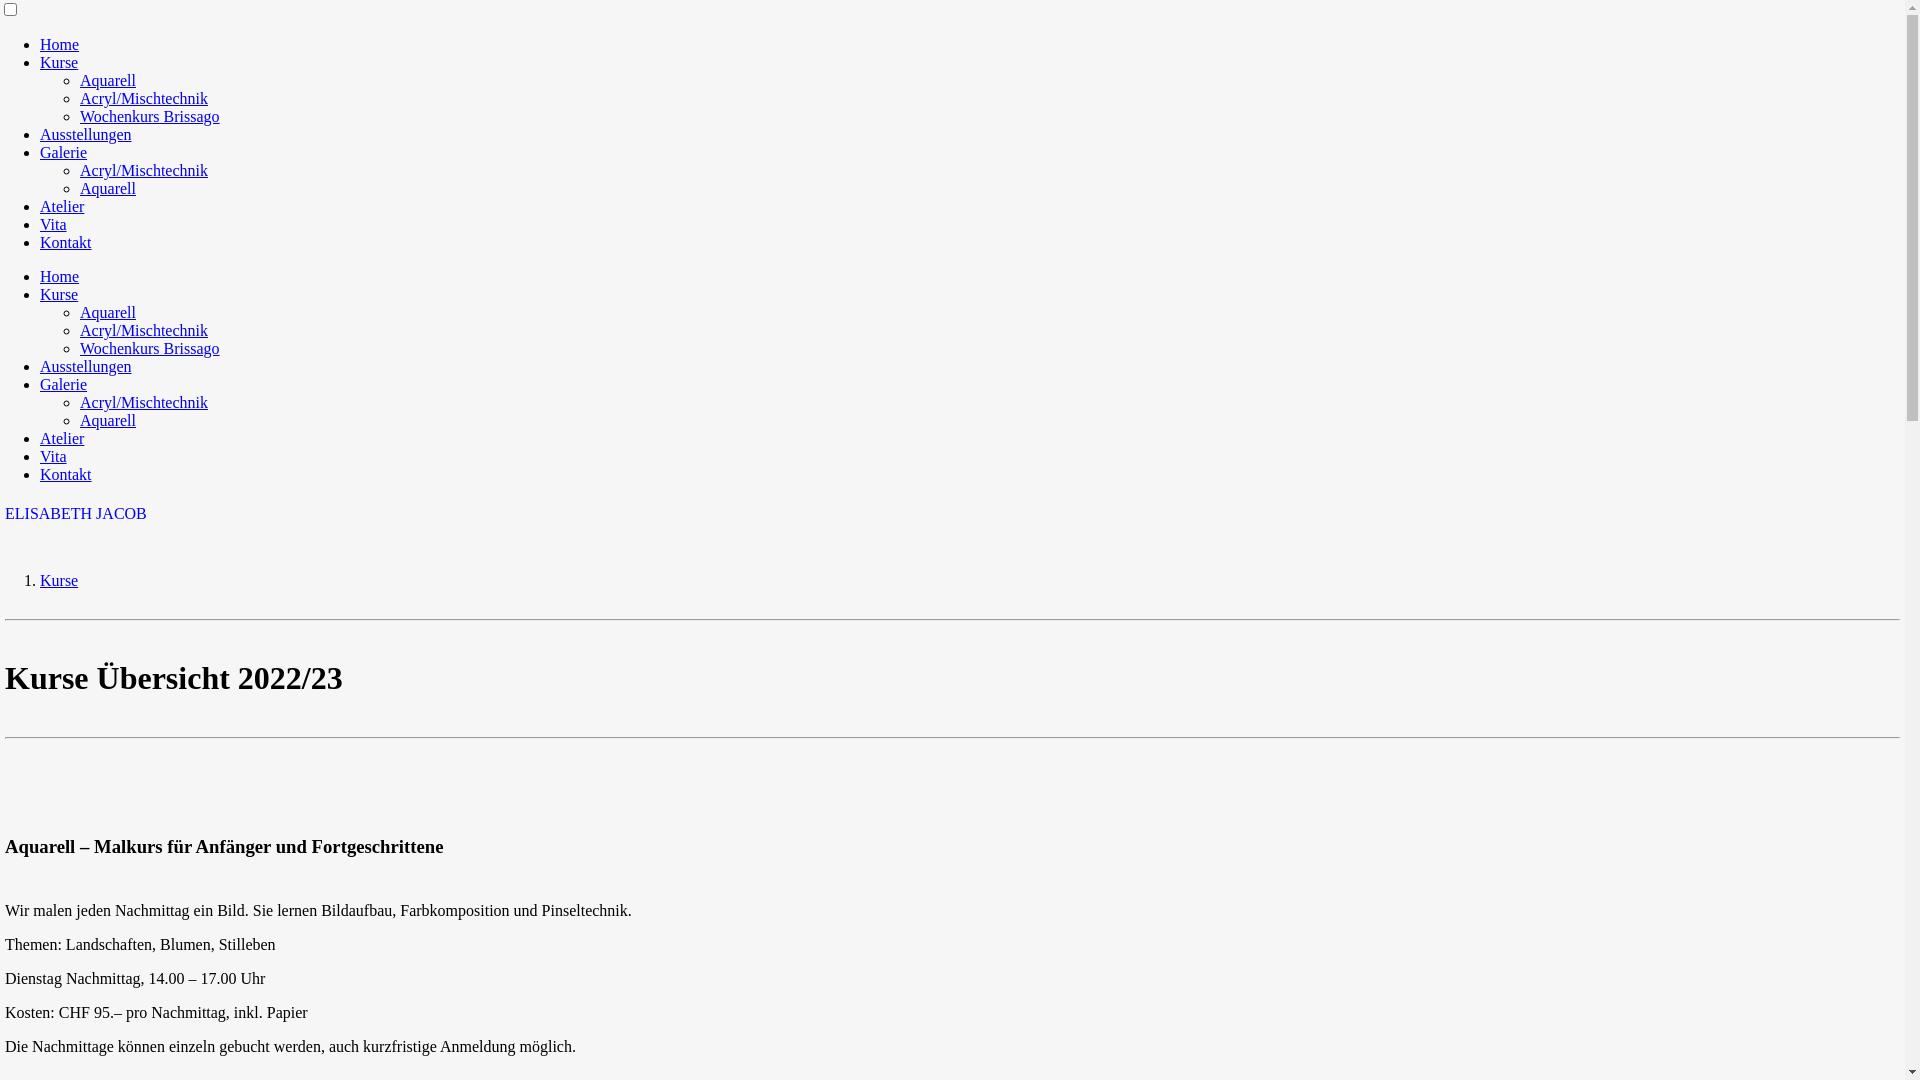 This screenshot has width=1920, height=1080. What do you see at coordinates (108, 312) in the screenshot?
I see `Aquarell` at bounding box center [108, 312].